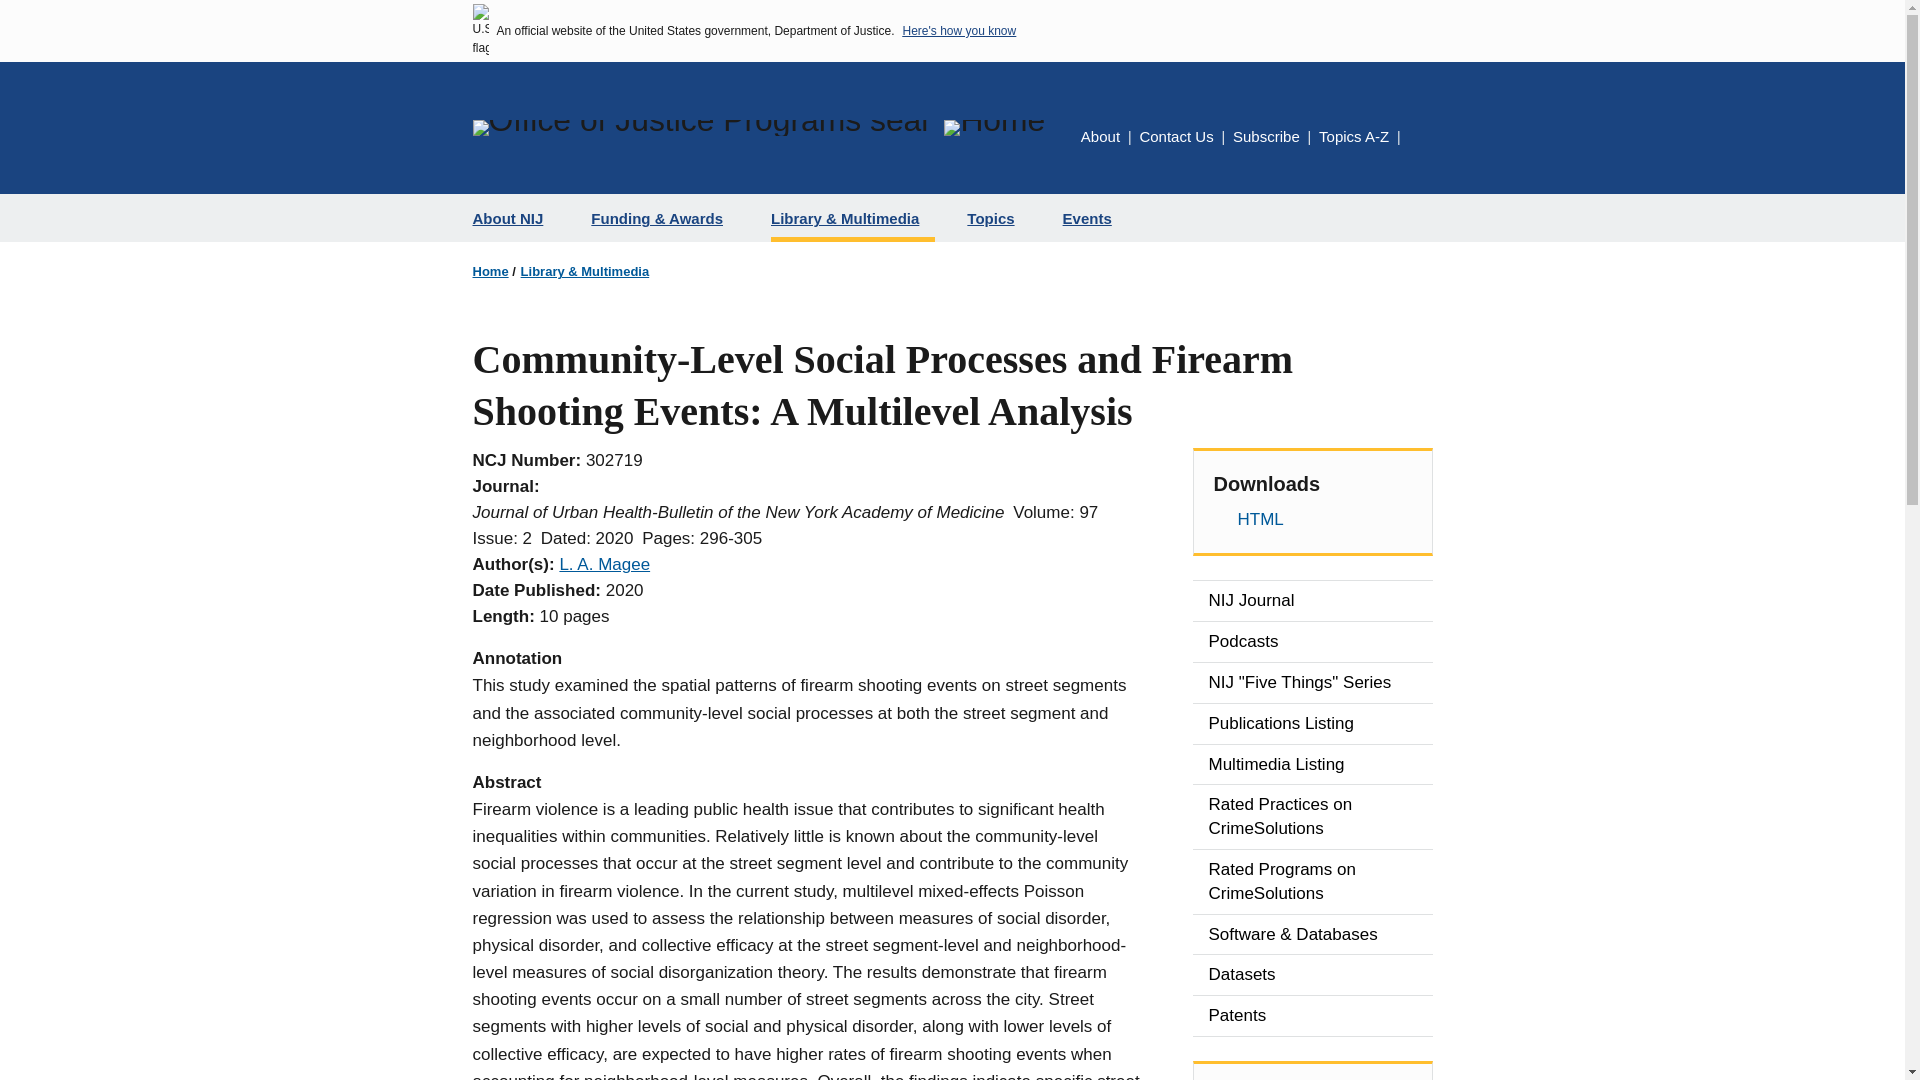 This screenshot has width=1920, height=1080. Describe the element at coordinates (994, 128) in the screenshot. I see `Home` at that location.